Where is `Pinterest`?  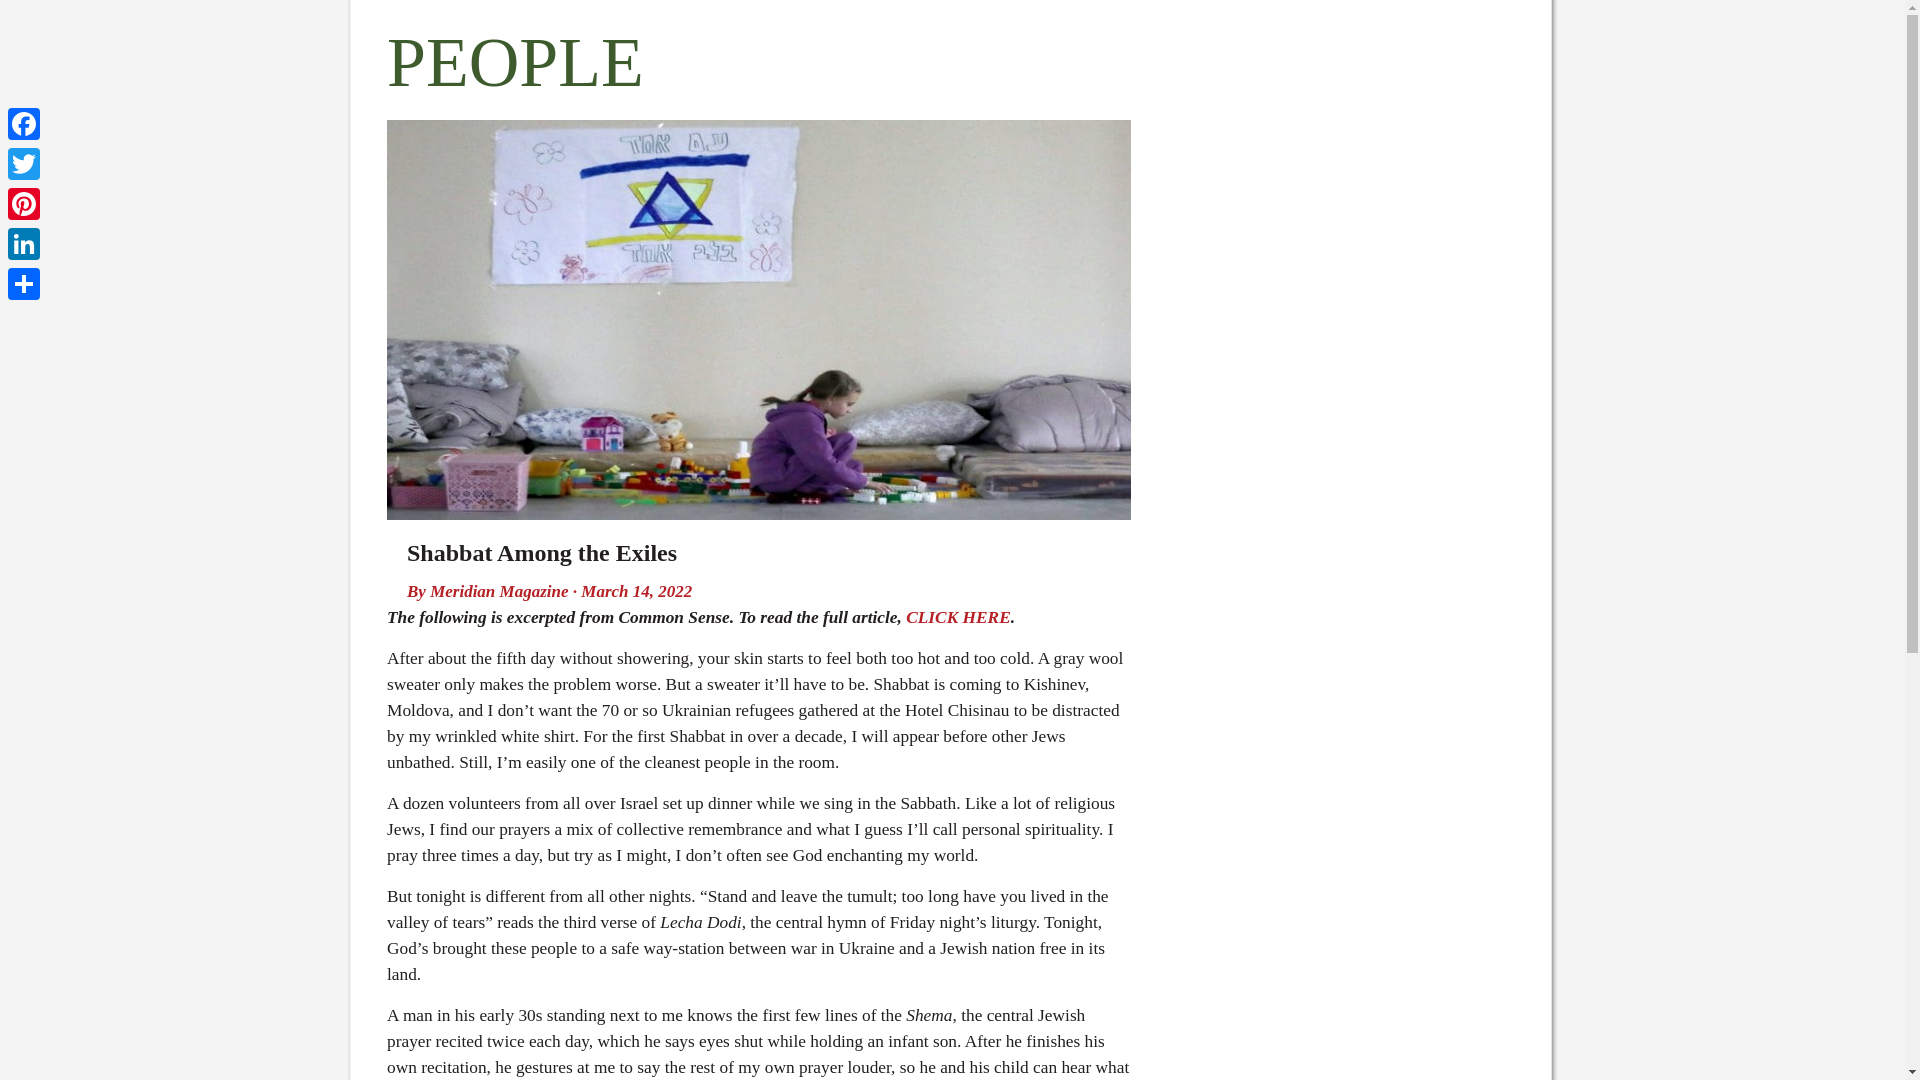 Pinterest is located at coordinates (24, 203).